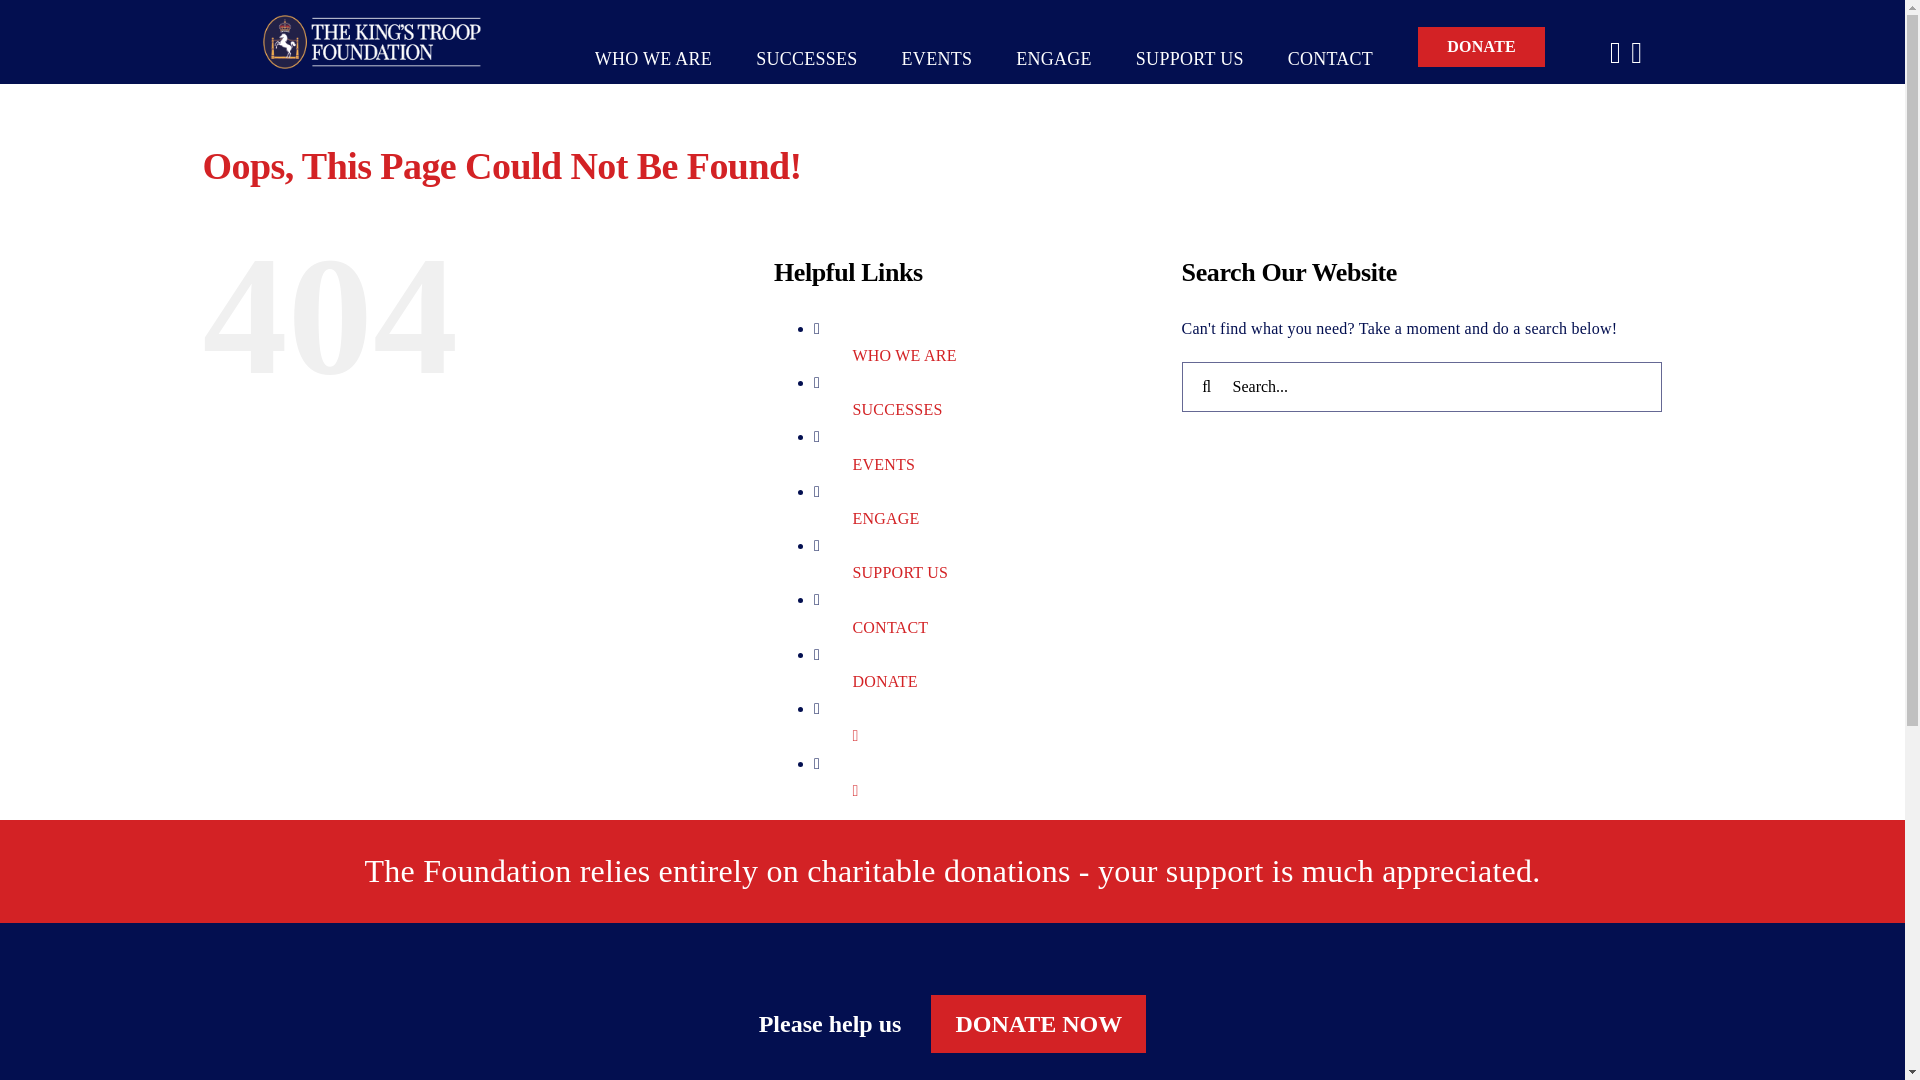 This screenshot has height=1080, width=1920. I want to click on DONATE NOW, so click(1038, 1024).